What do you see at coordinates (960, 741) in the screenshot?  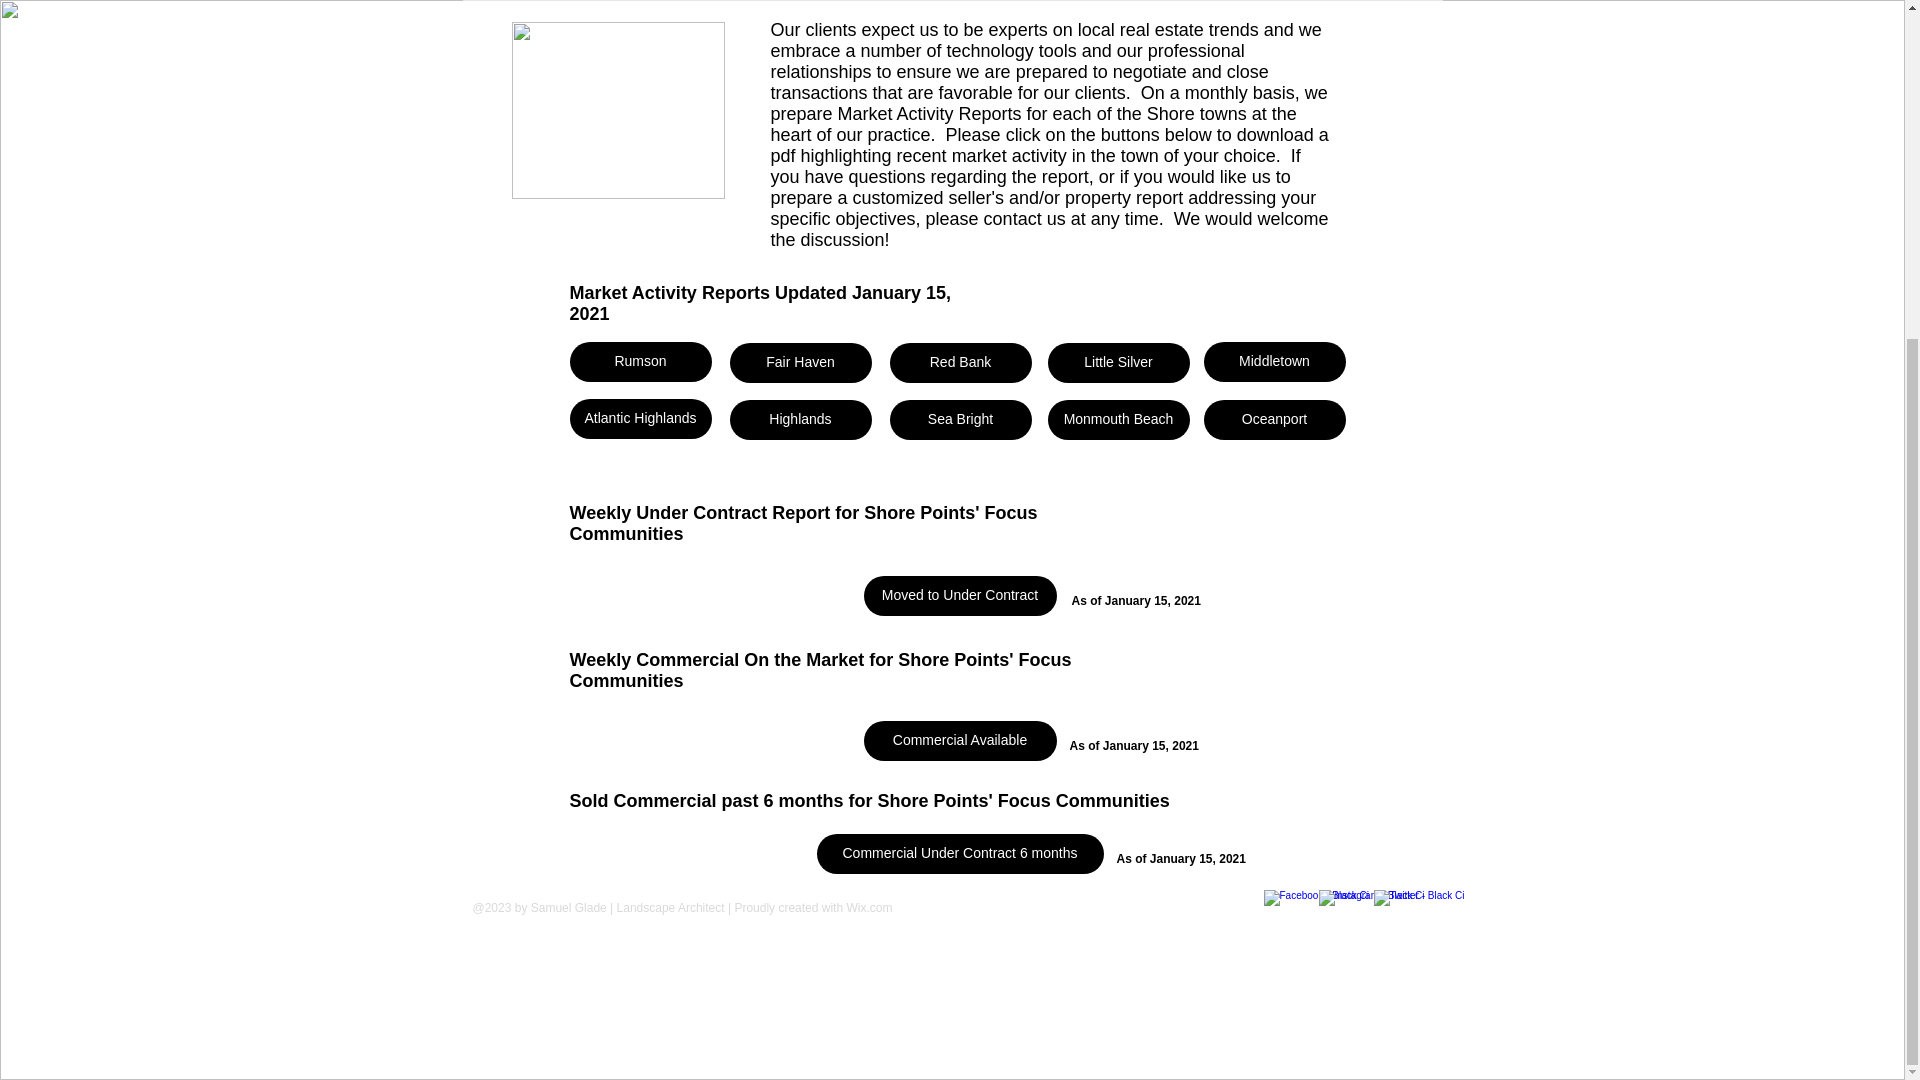 I see `Commercial Available` at bounding box center [960, 741].